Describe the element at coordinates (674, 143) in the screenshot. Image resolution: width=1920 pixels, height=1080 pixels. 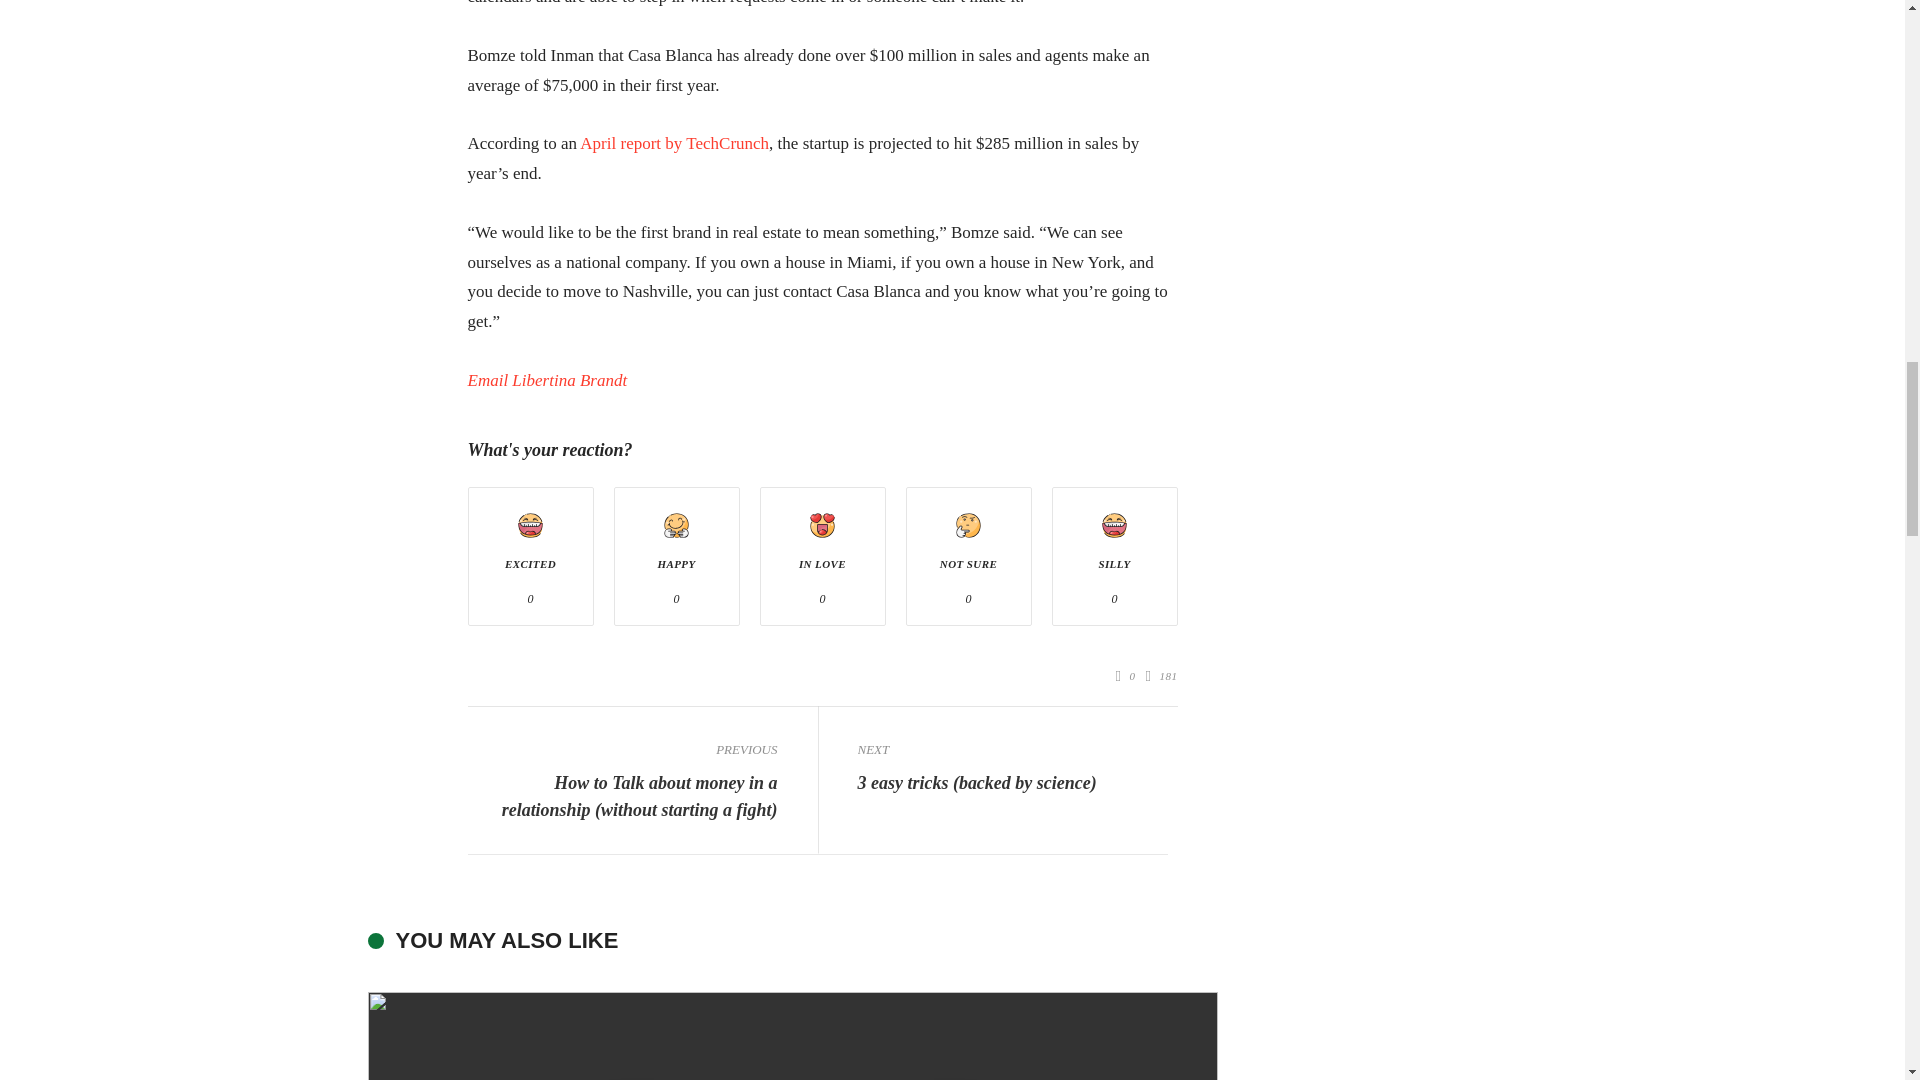
I see `April report by TechCrunch` at that location.